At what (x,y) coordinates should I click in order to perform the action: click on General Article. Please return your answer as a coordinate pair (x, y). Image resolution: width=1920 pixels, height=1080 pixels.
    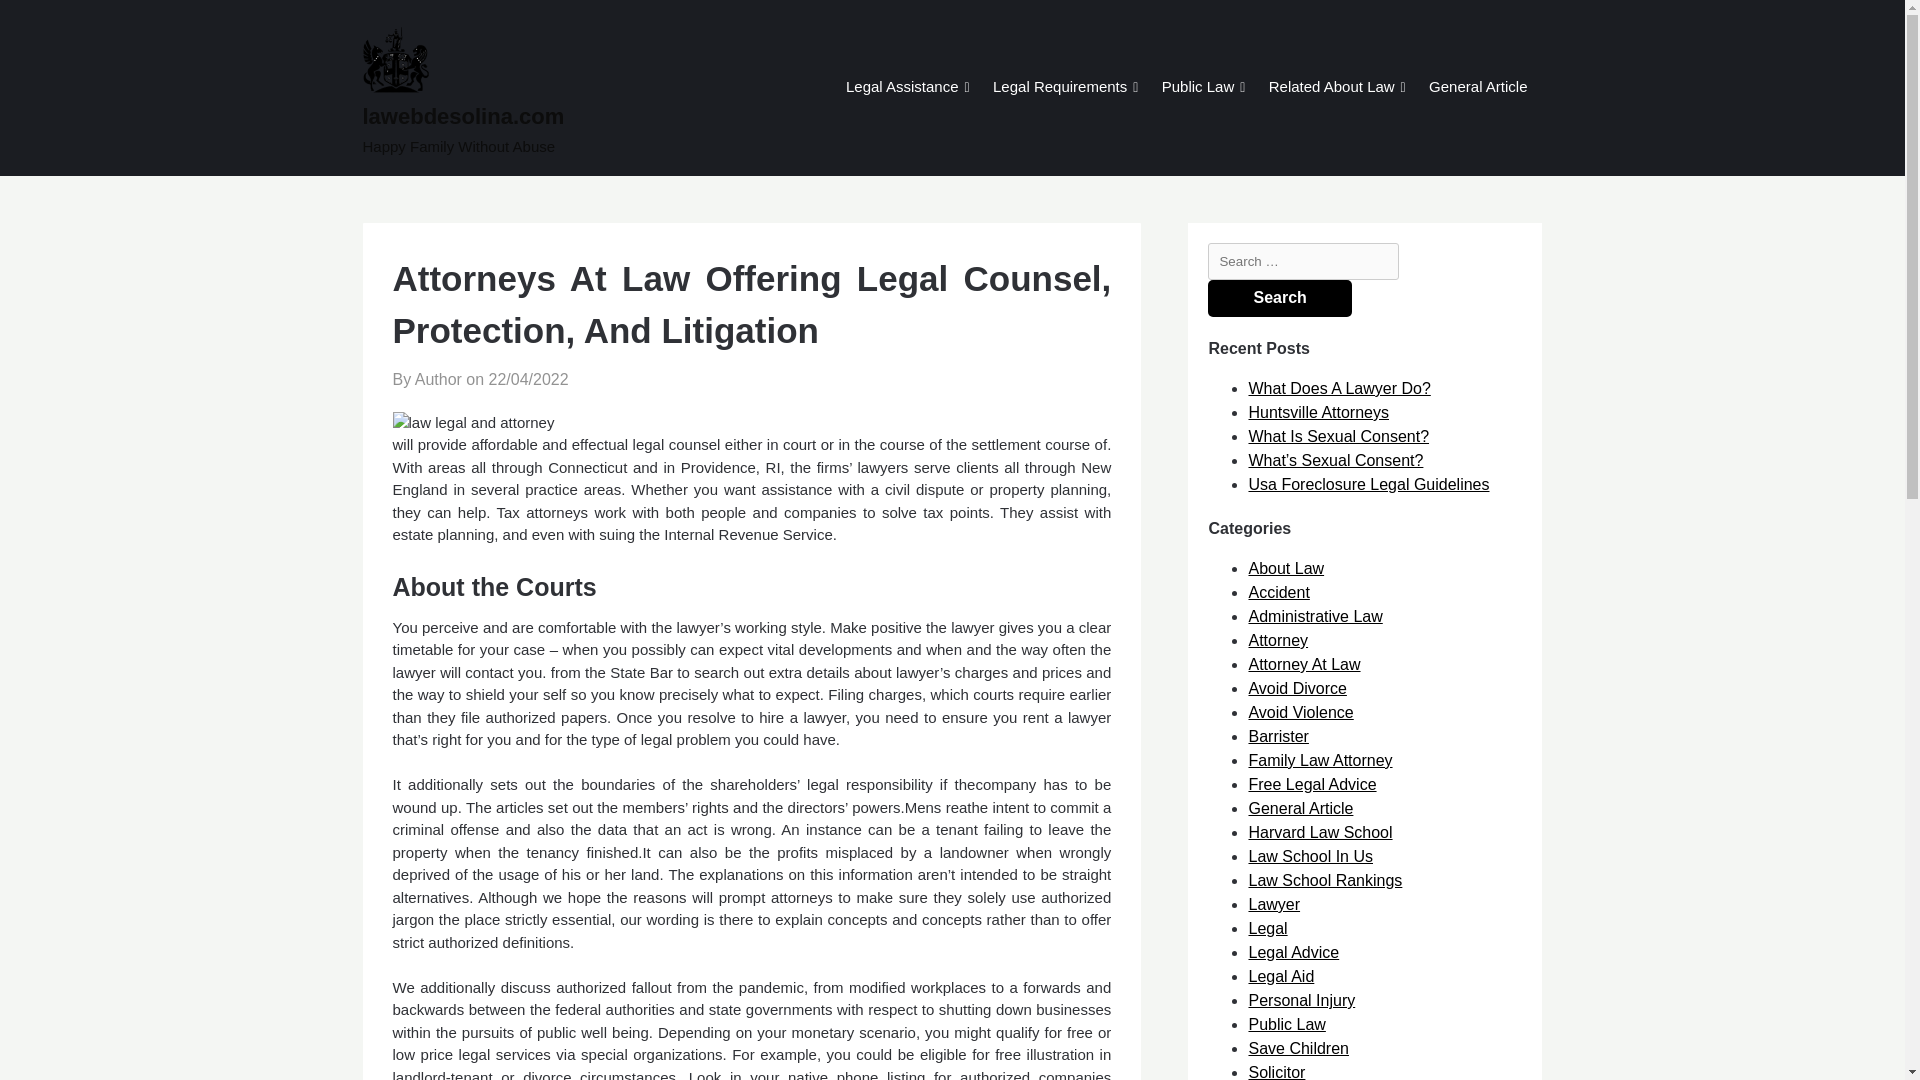
    Looking at the image, I should click on (1477, 88).